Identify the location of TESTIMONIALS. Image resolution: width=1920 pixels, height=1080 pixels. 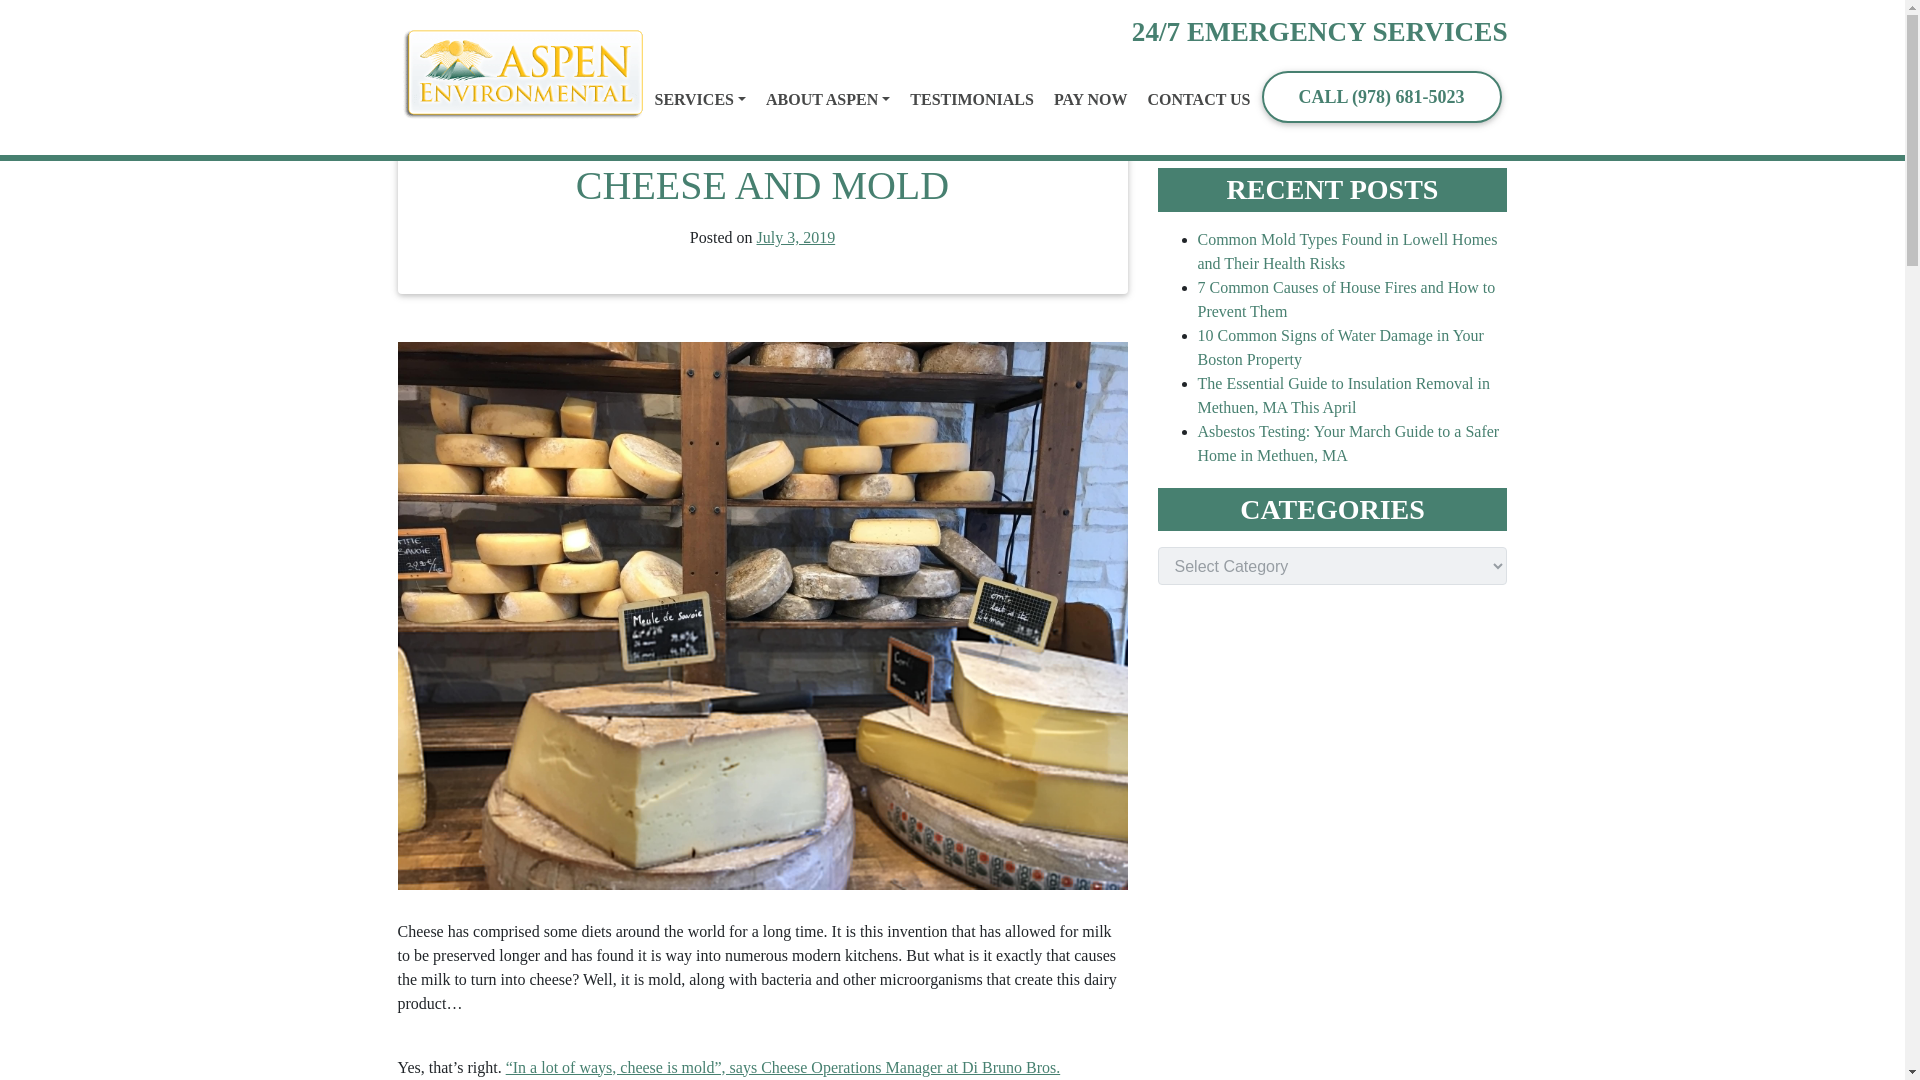
(971, 100).